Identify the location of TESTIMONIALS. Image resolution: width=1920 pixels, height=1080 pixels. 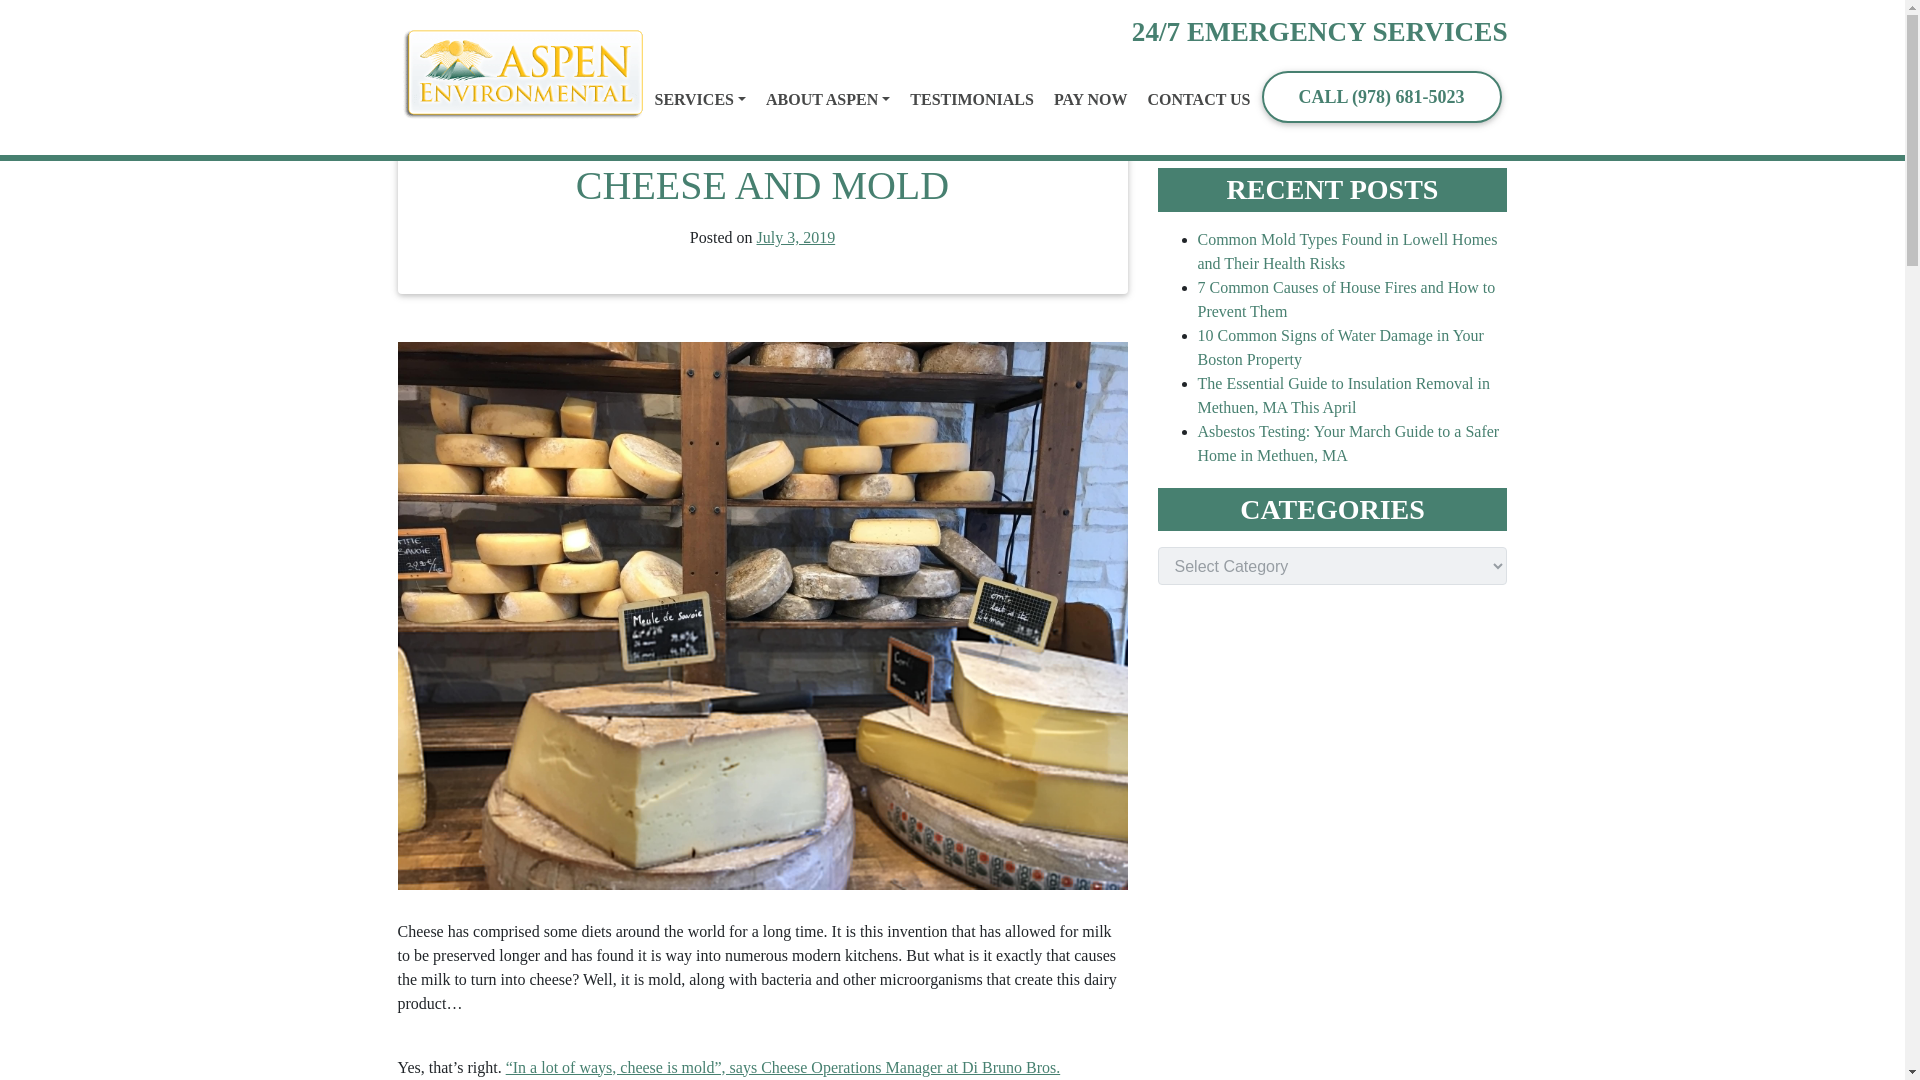
(971, 100).